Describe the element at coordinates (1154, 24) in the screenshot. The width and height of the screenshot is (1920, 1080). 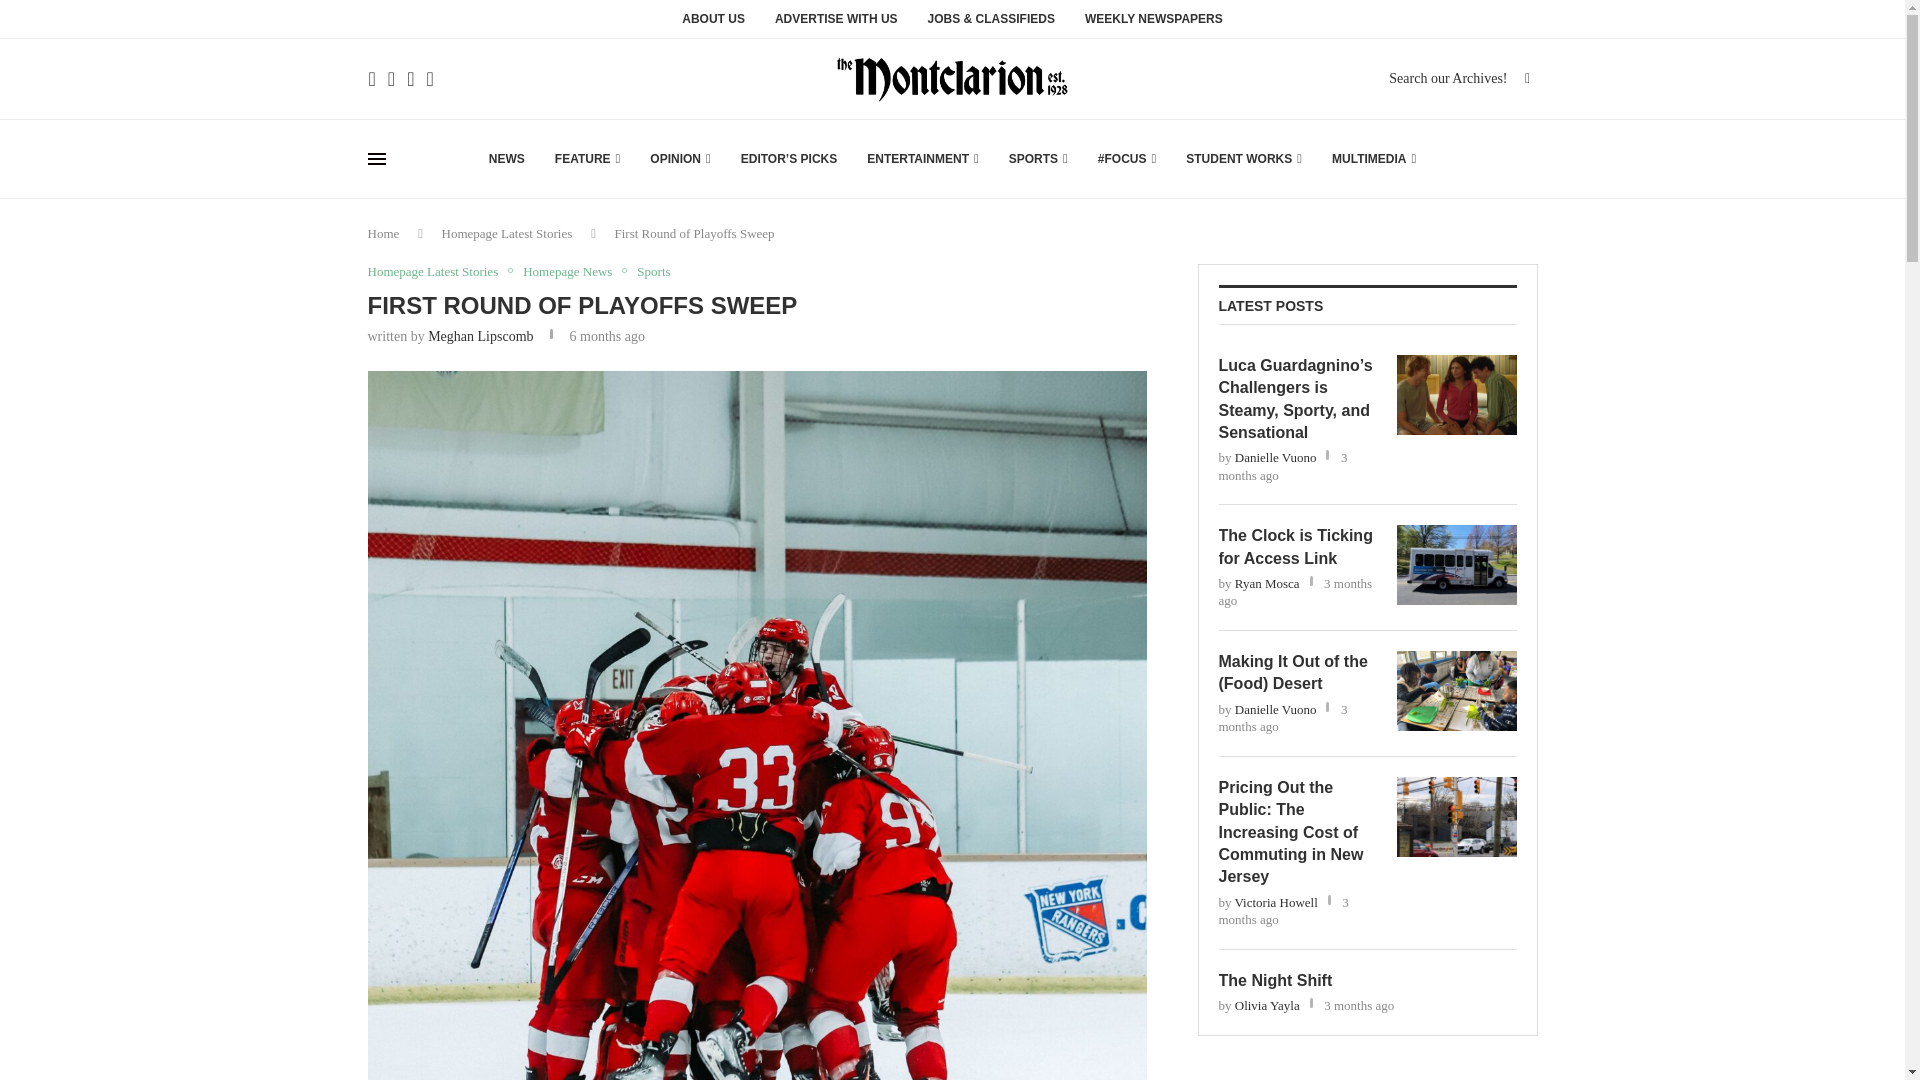
I see `WEEKLY NEWSPAPERS` at that location.